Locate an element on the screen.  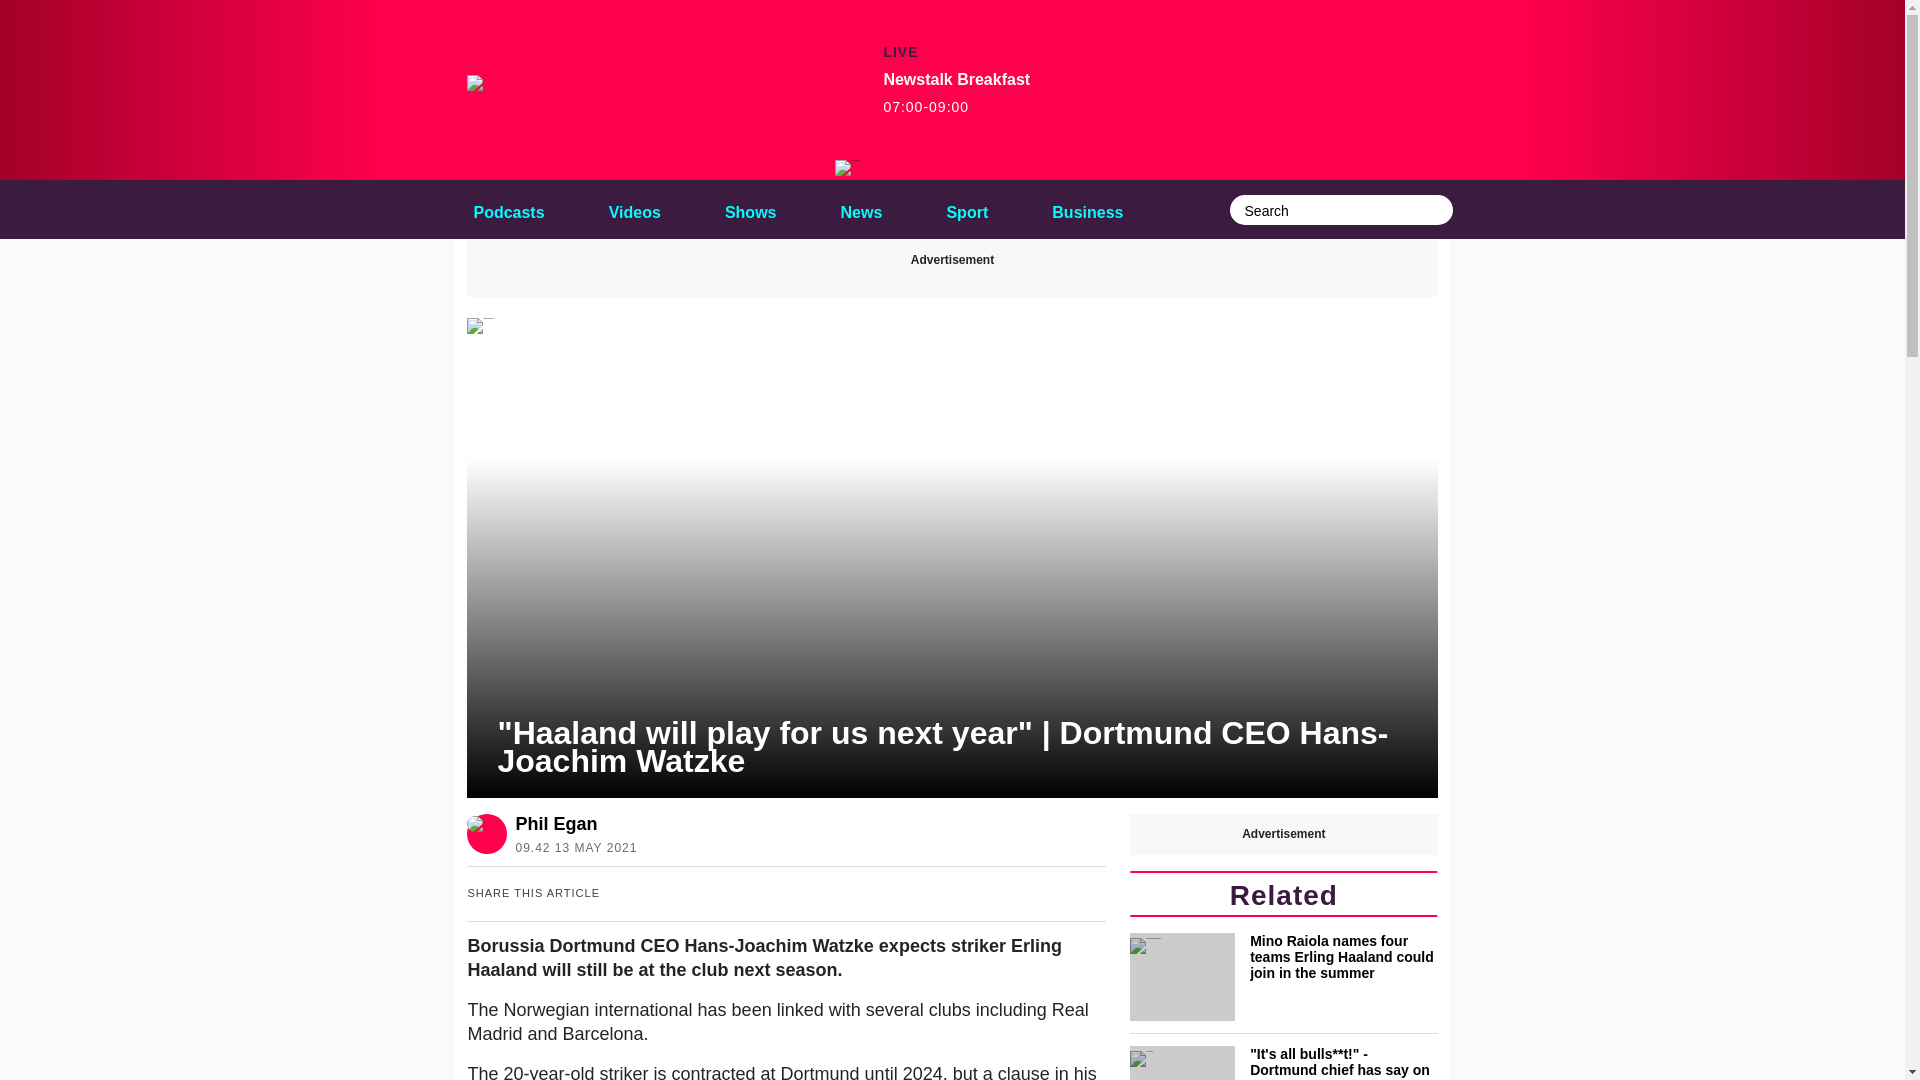
Sport is located at coordinates (956, 93).